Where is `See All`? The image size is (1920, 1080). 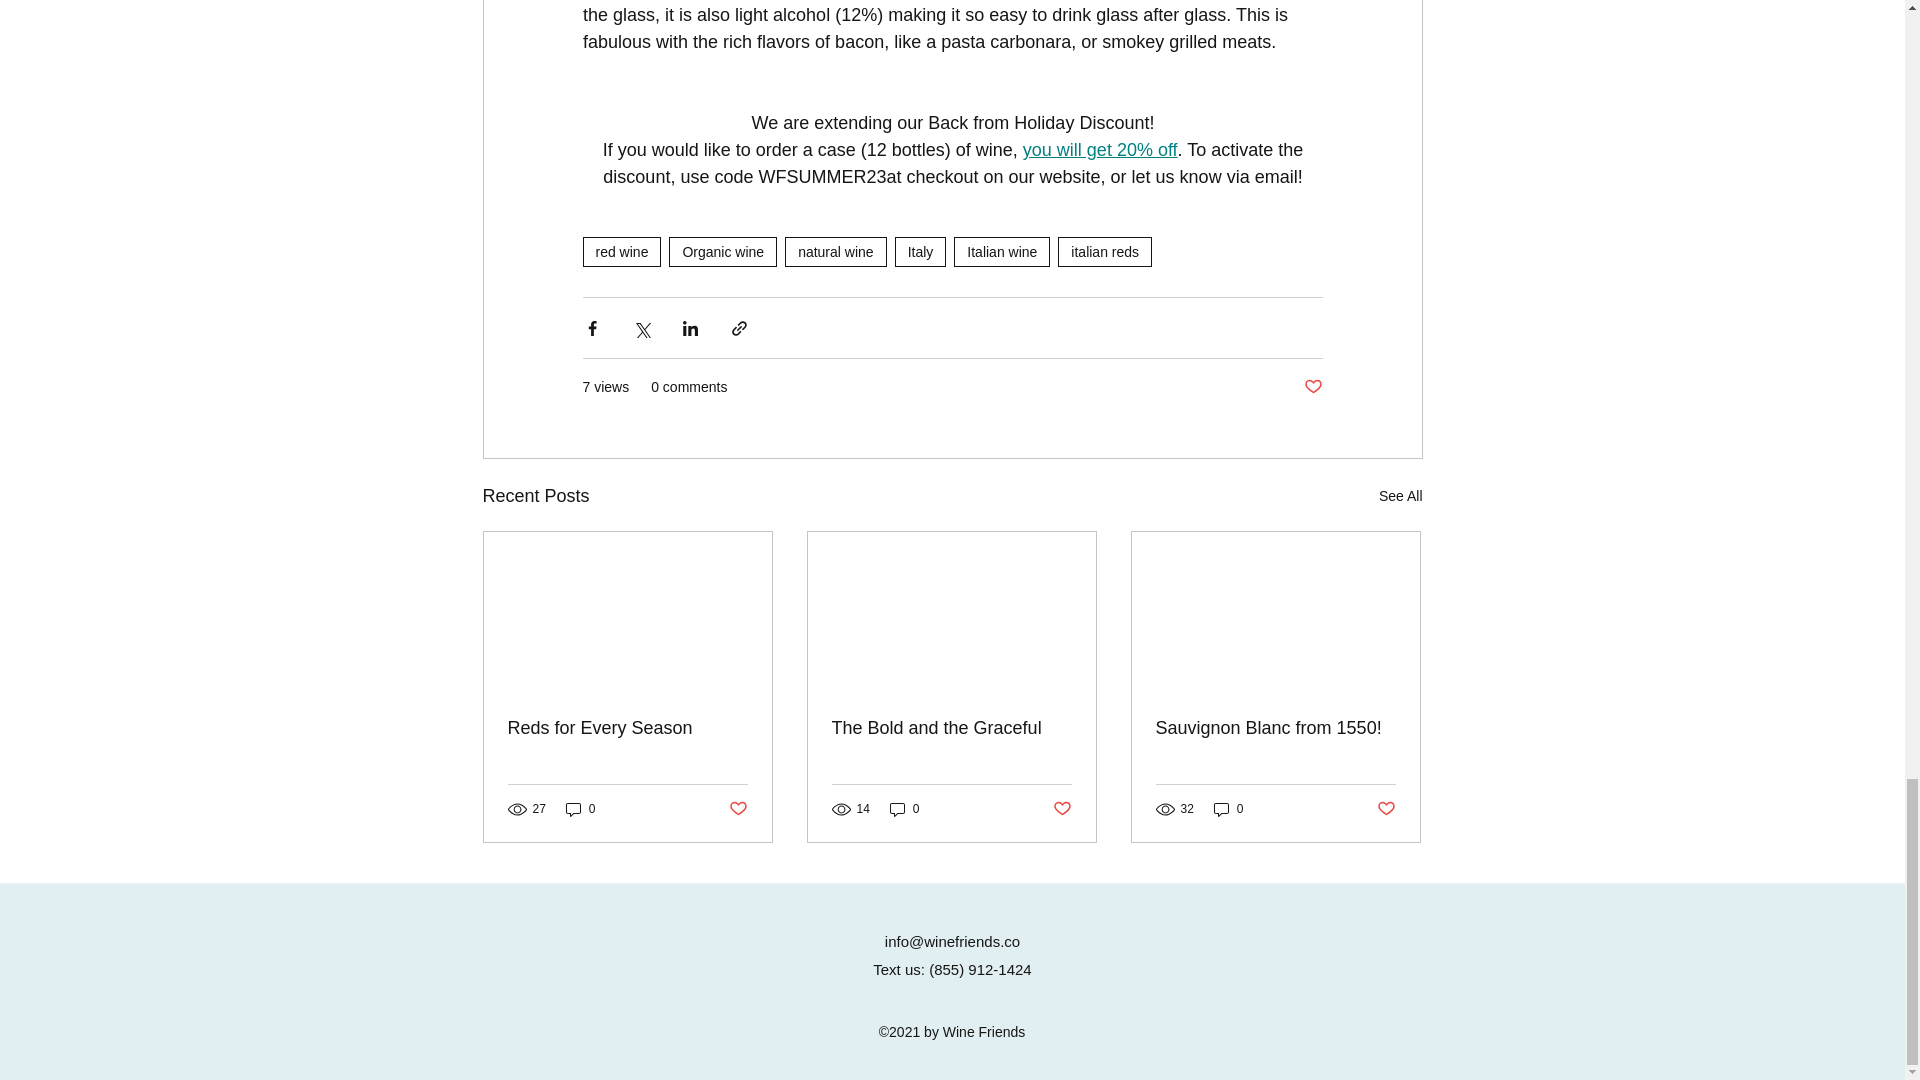 See All is located at coordinates (1400, 496).